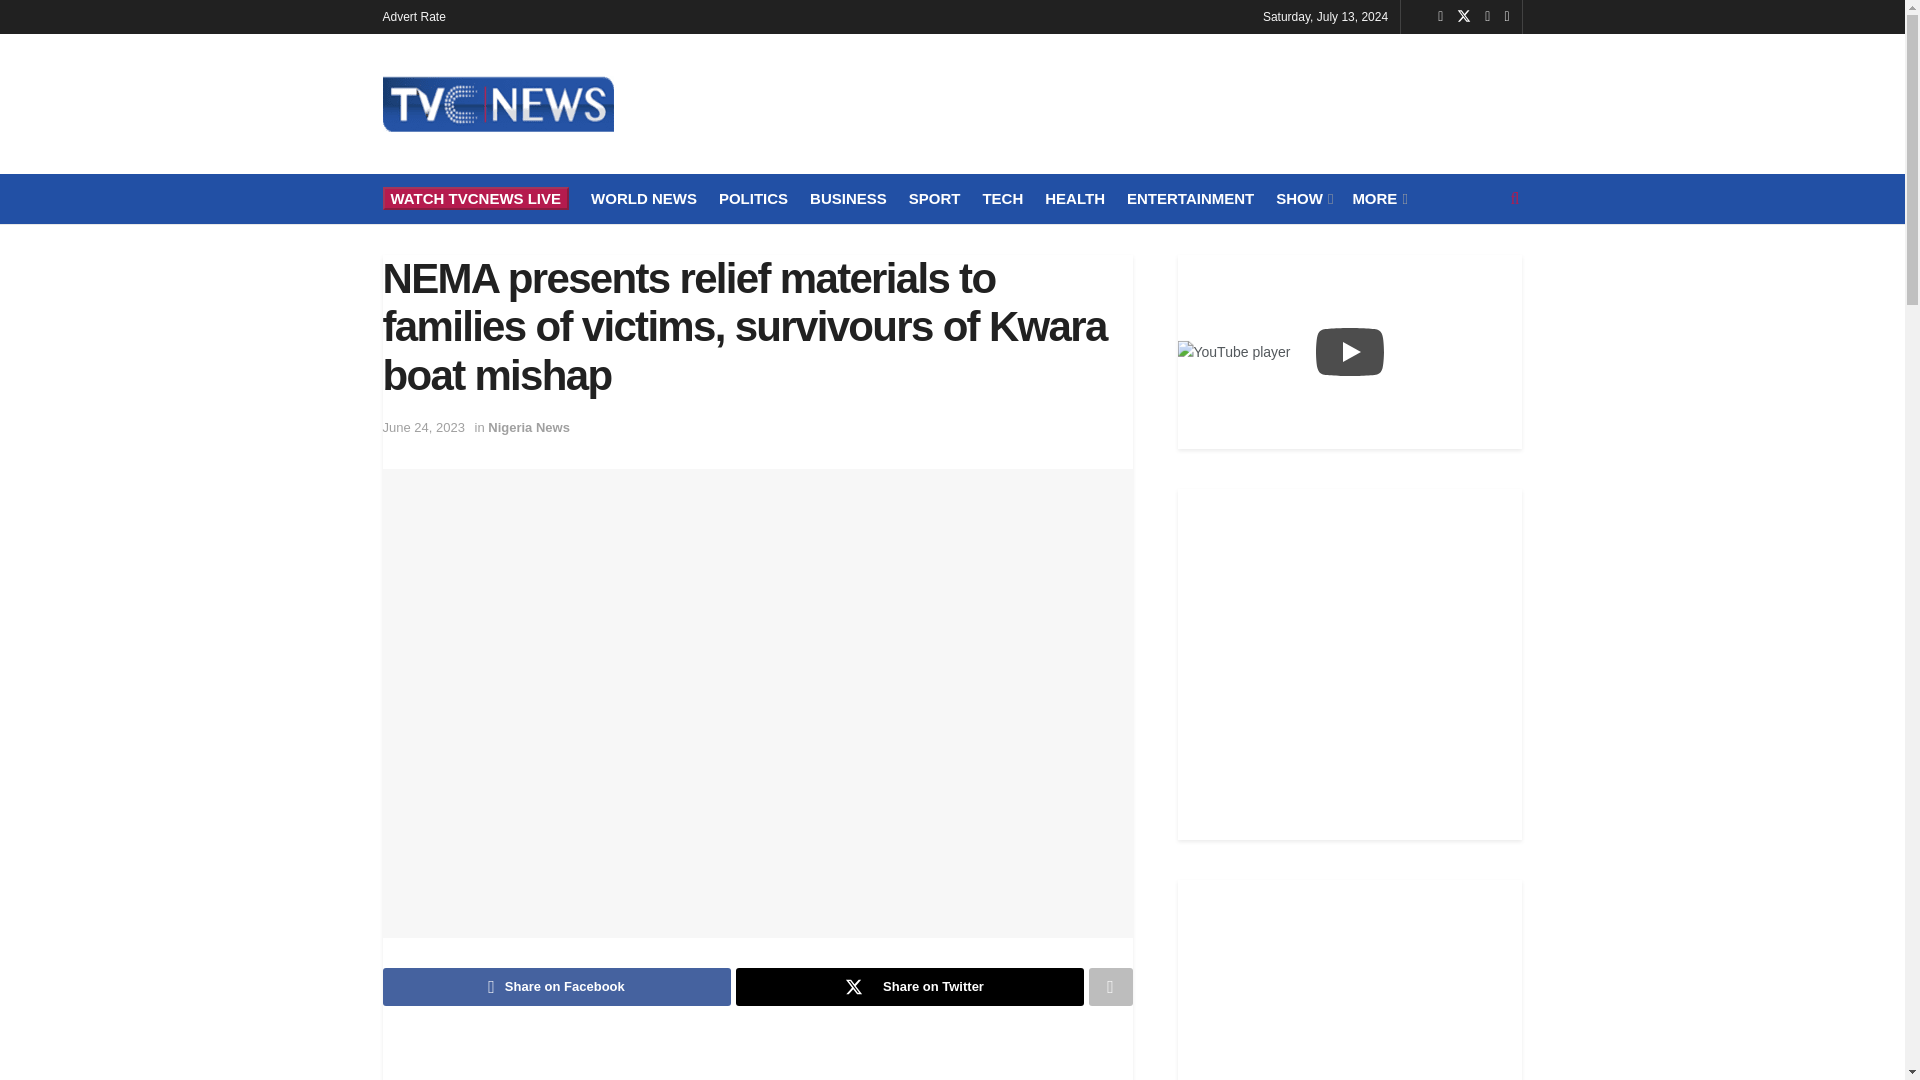  I want to click on TECH, so click(1002, 198).